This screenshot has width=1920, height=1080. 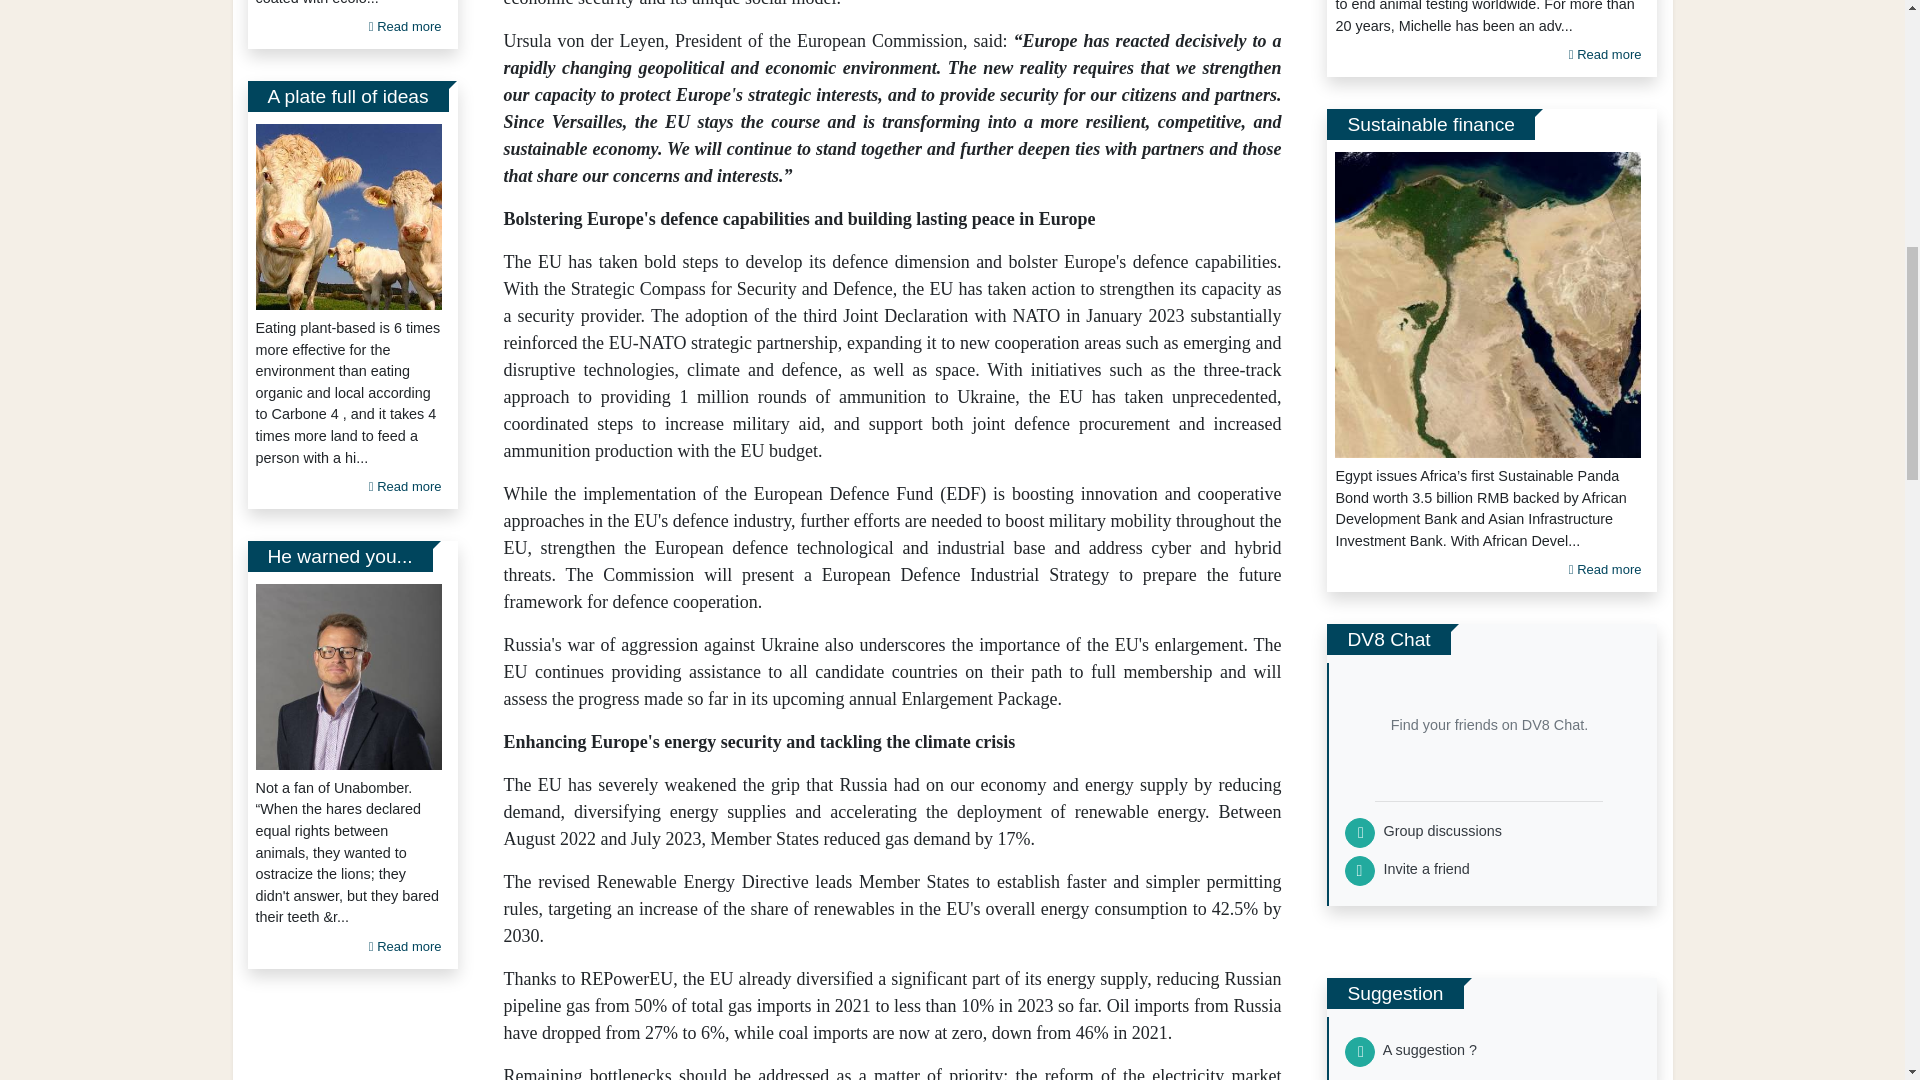 I want to click on Livestock is destroying our planet., so click(x=348, y=216).